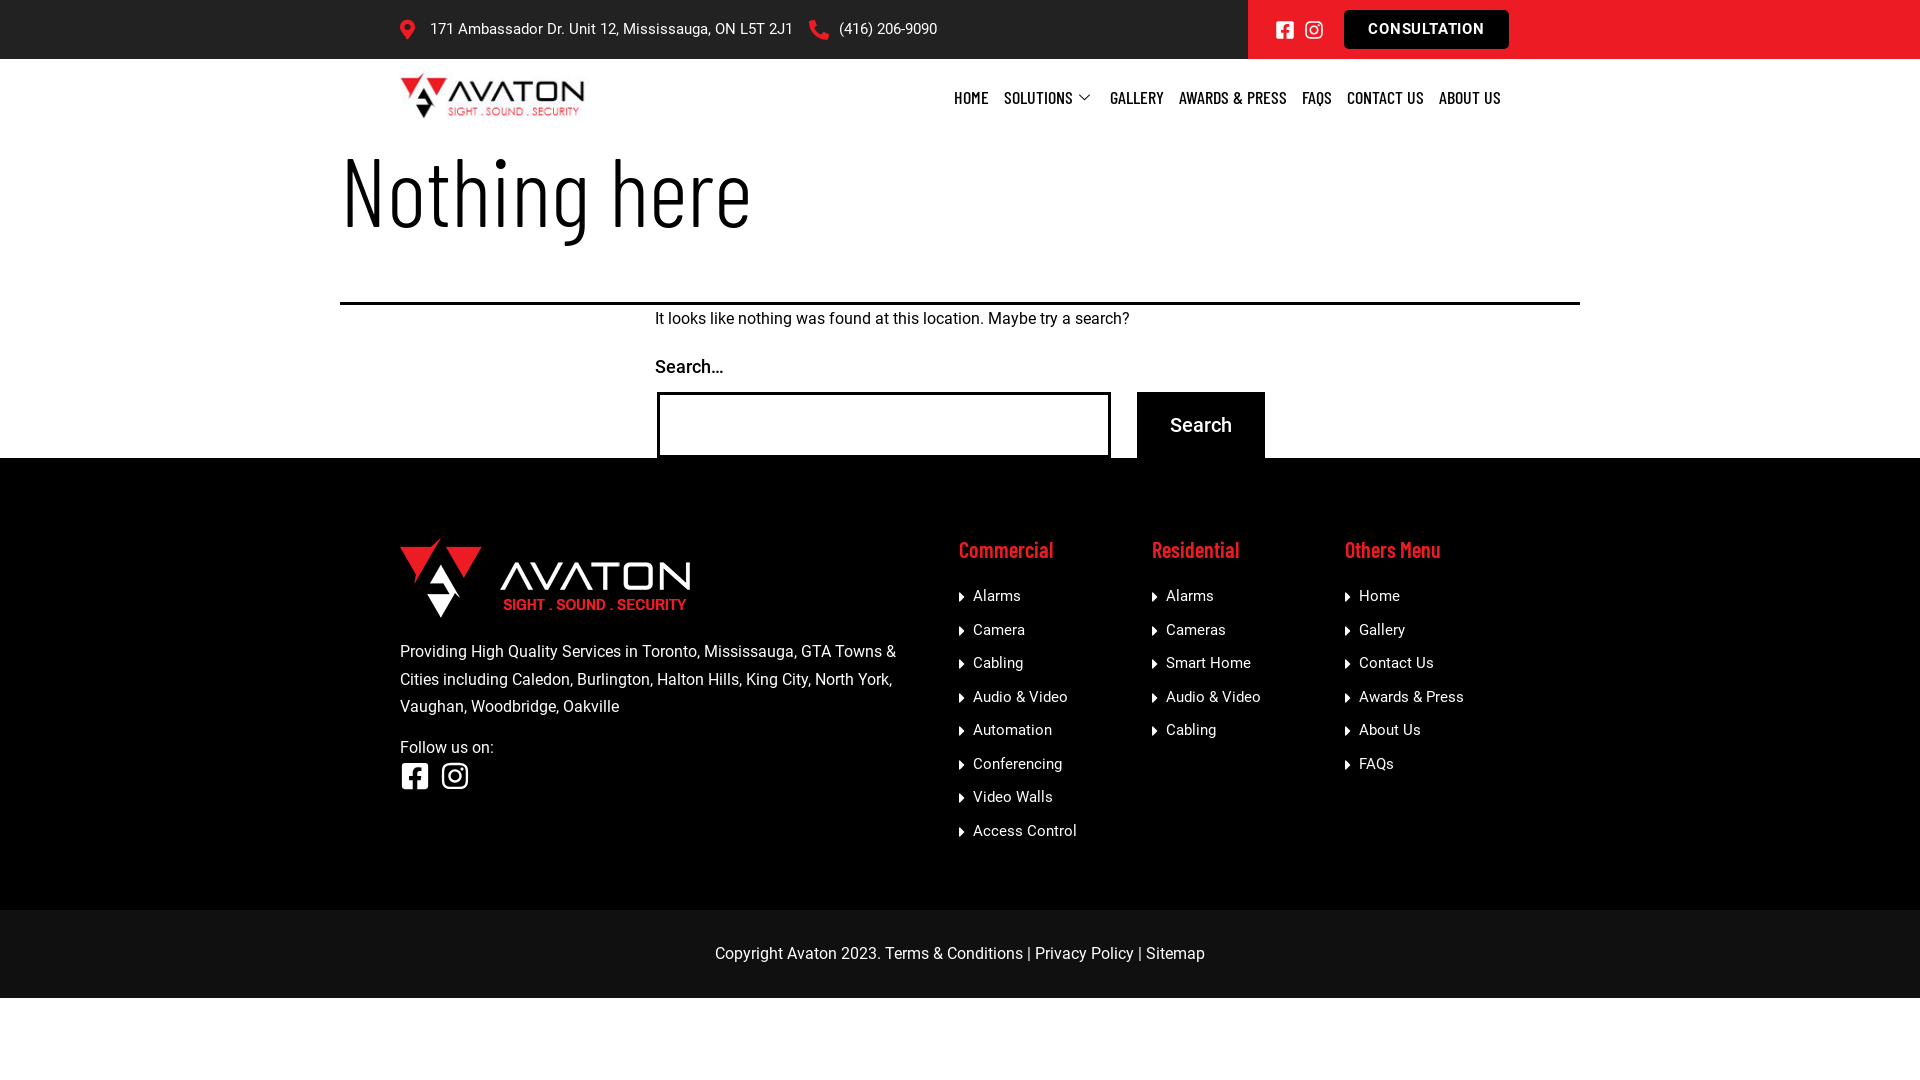  I want to click on (416) 206-9090, so click(873, 30).